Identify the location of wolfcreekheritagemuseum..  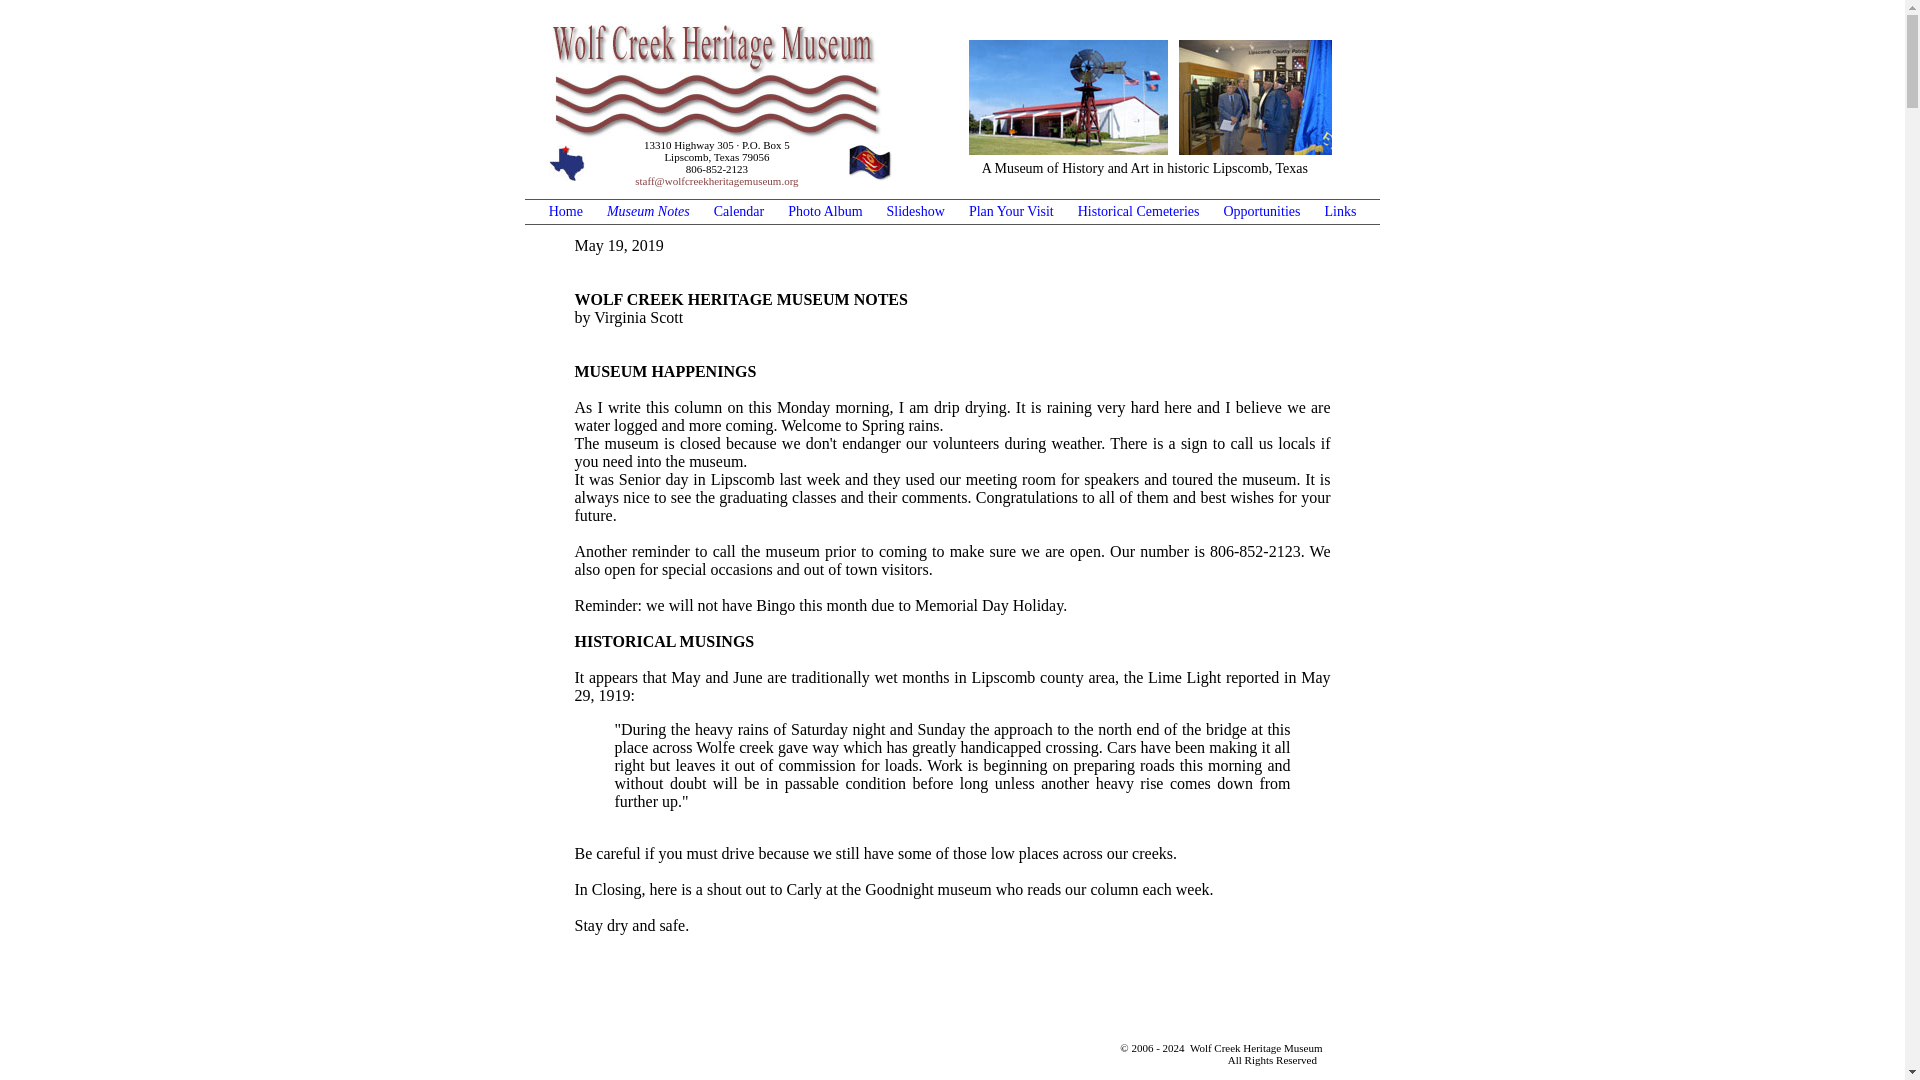
(724, 180).